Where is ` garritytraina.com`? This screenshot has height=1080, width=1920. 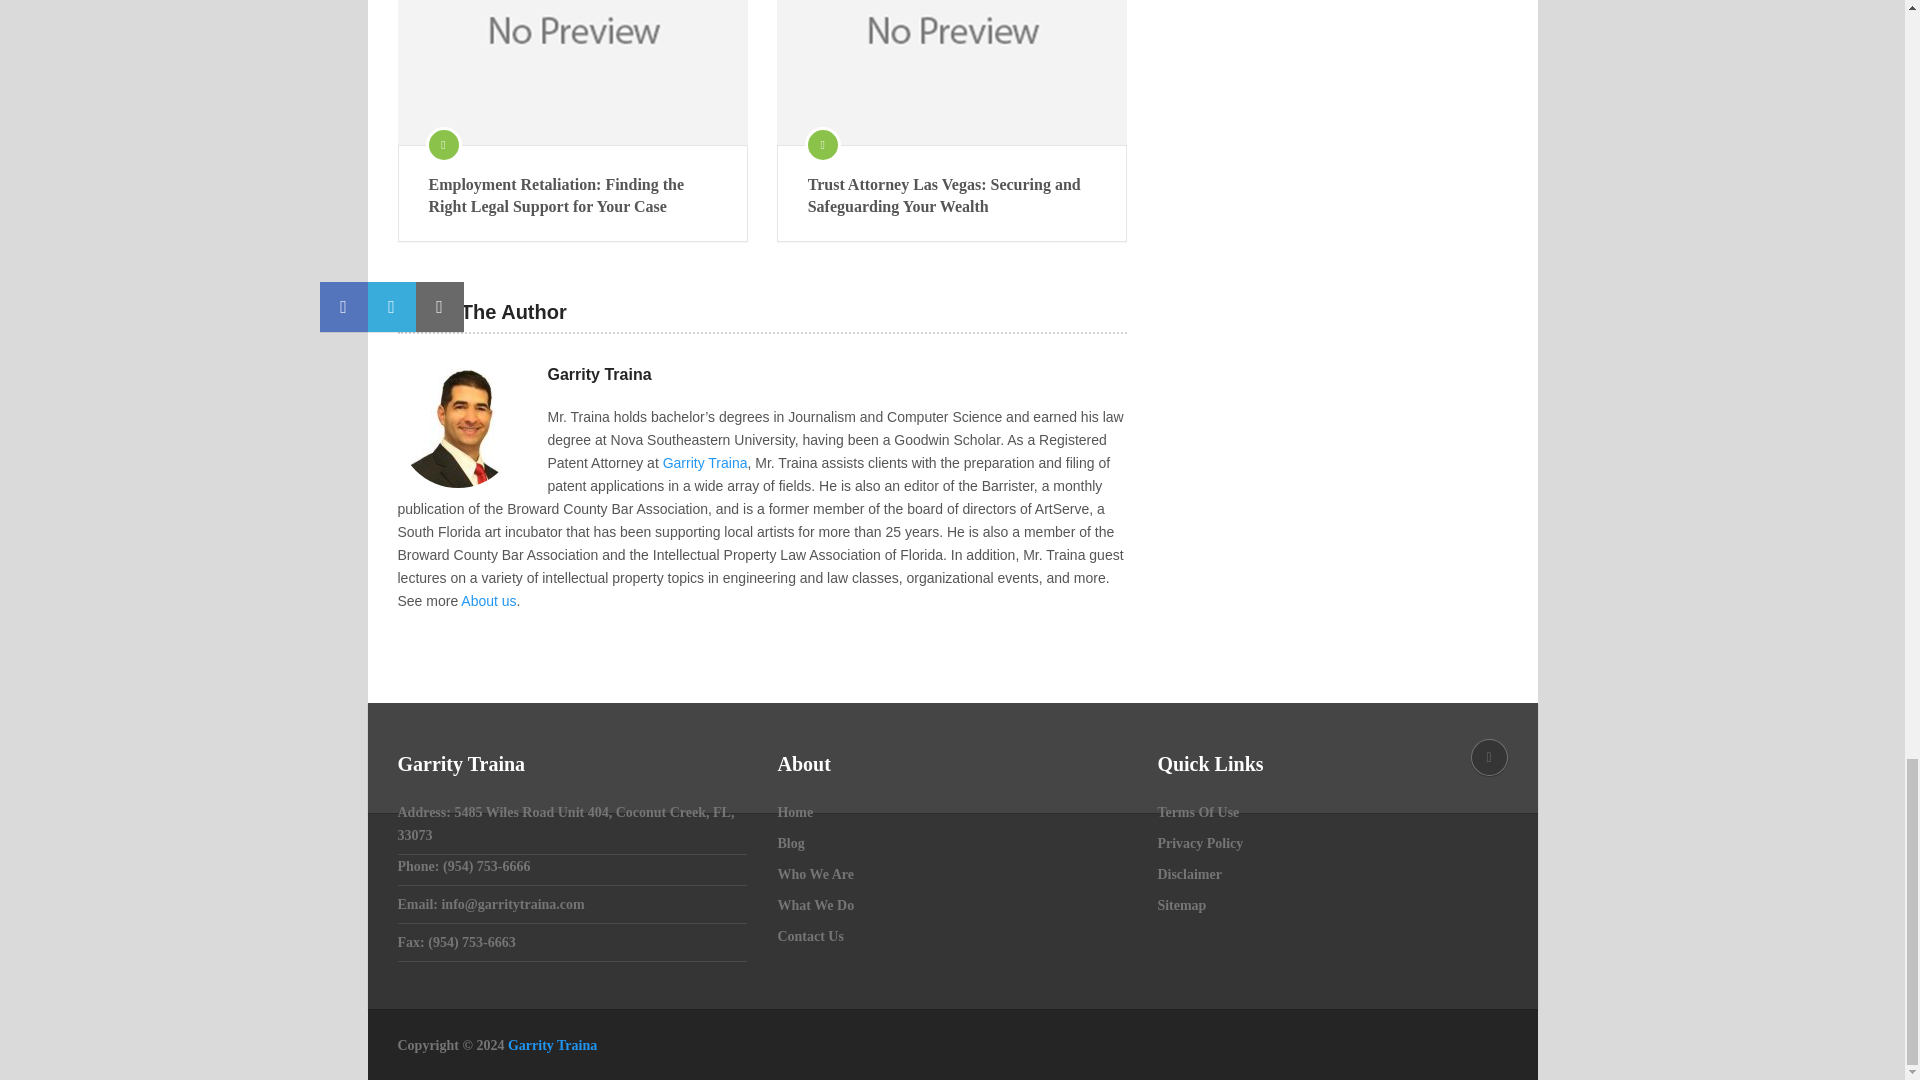
 garritytraina.com is located at coordinates (552, 1045).